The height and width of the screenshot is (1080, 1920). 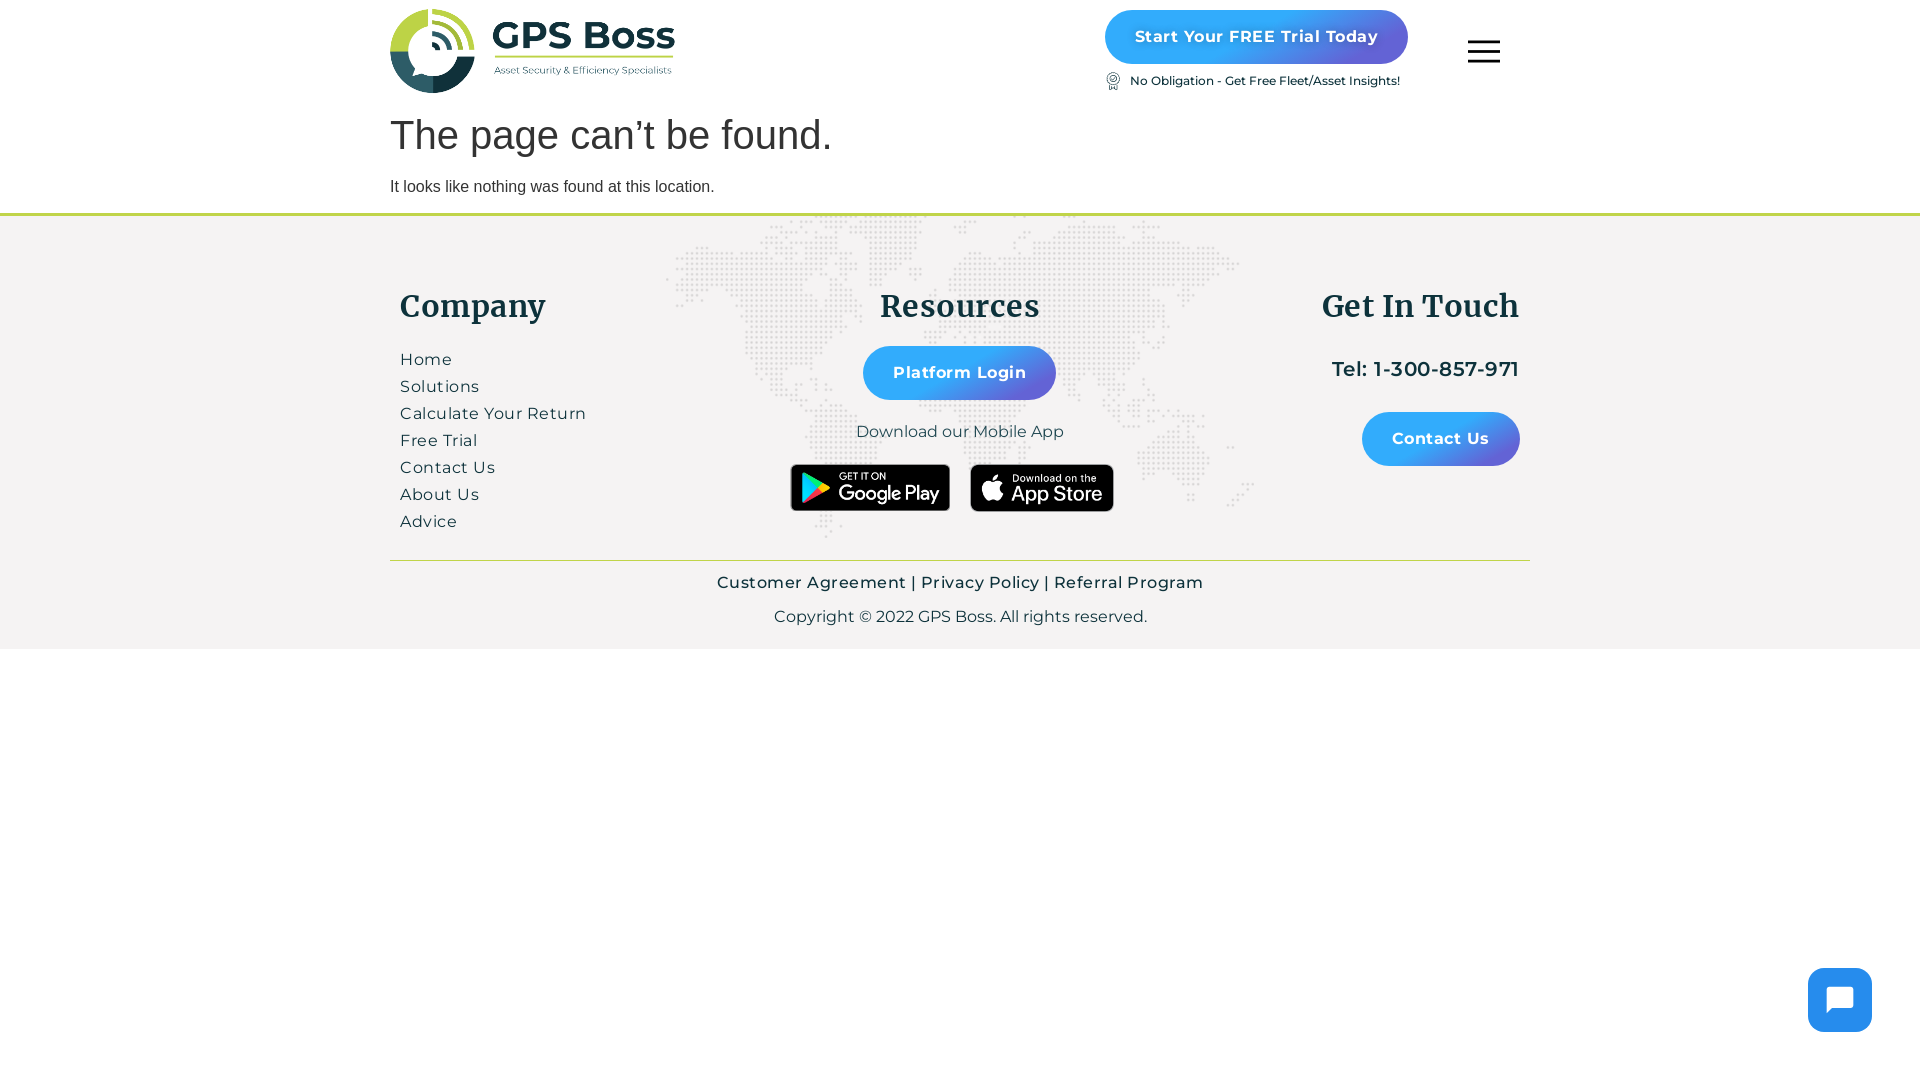 I want to click on Platform Login, so click(x=960, y=373).